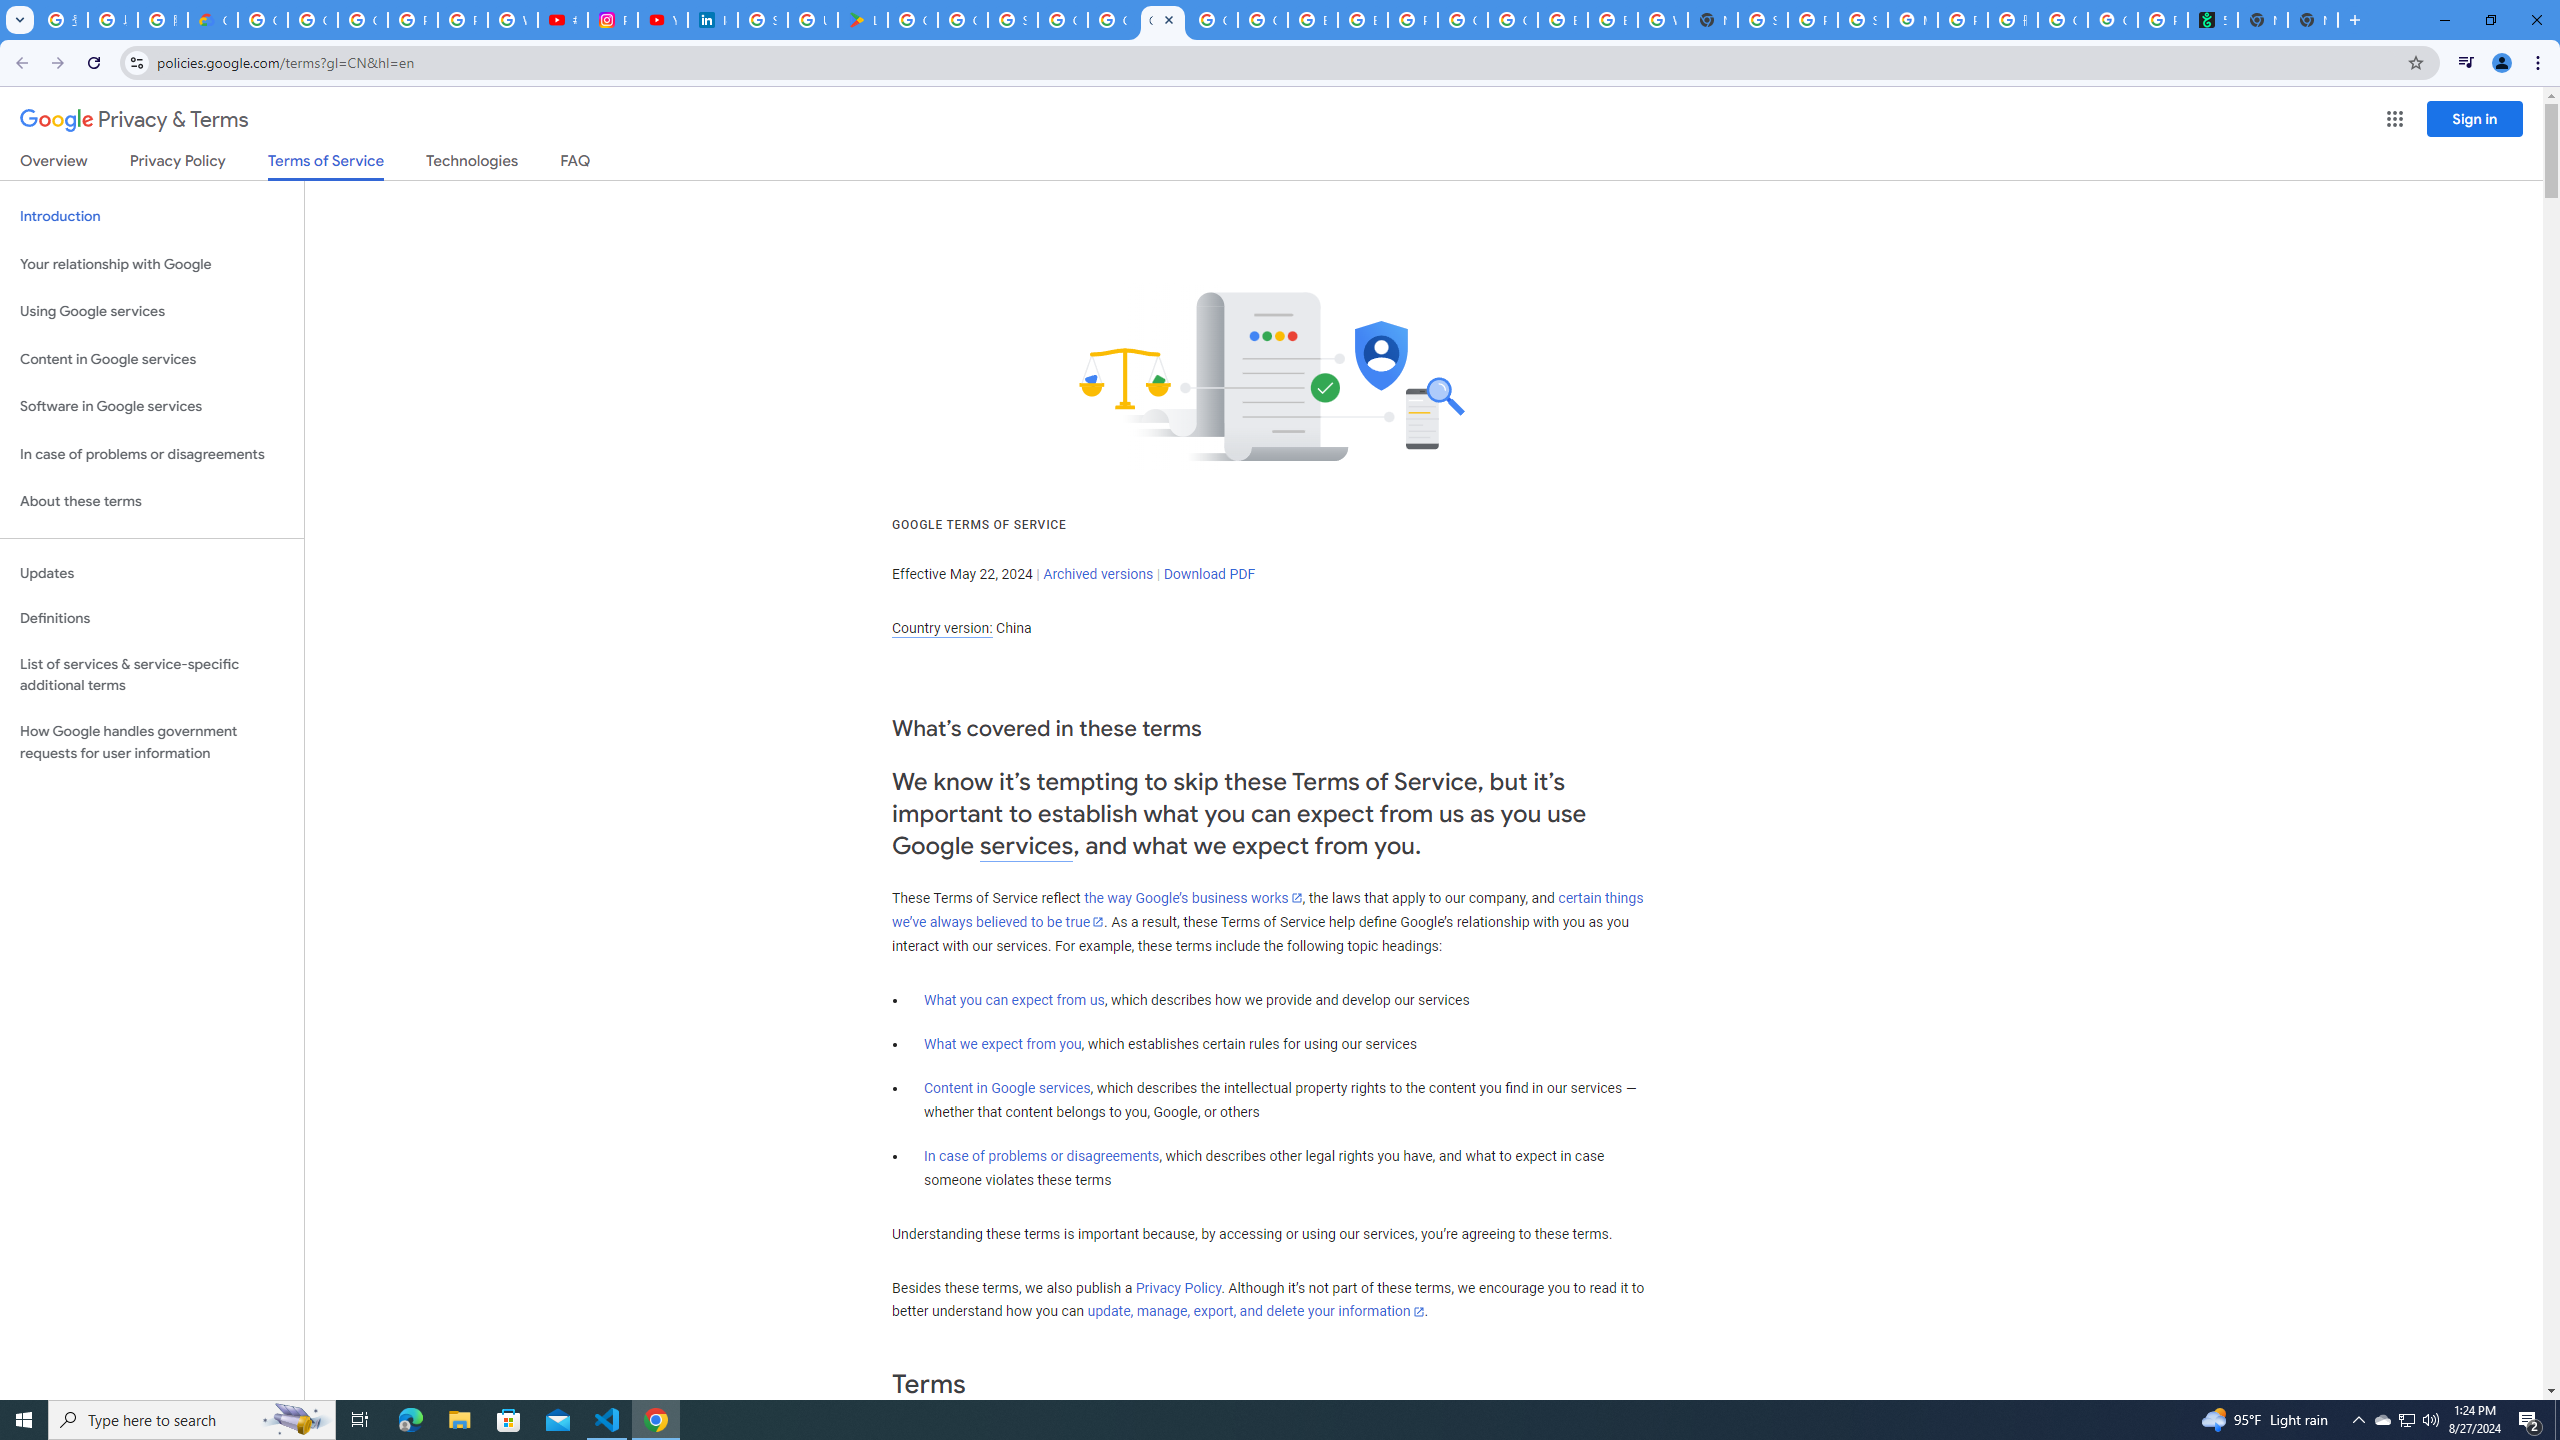 This screenshot has height=1440, width=2560. I want to click on Using Google services, so click(152, 312).